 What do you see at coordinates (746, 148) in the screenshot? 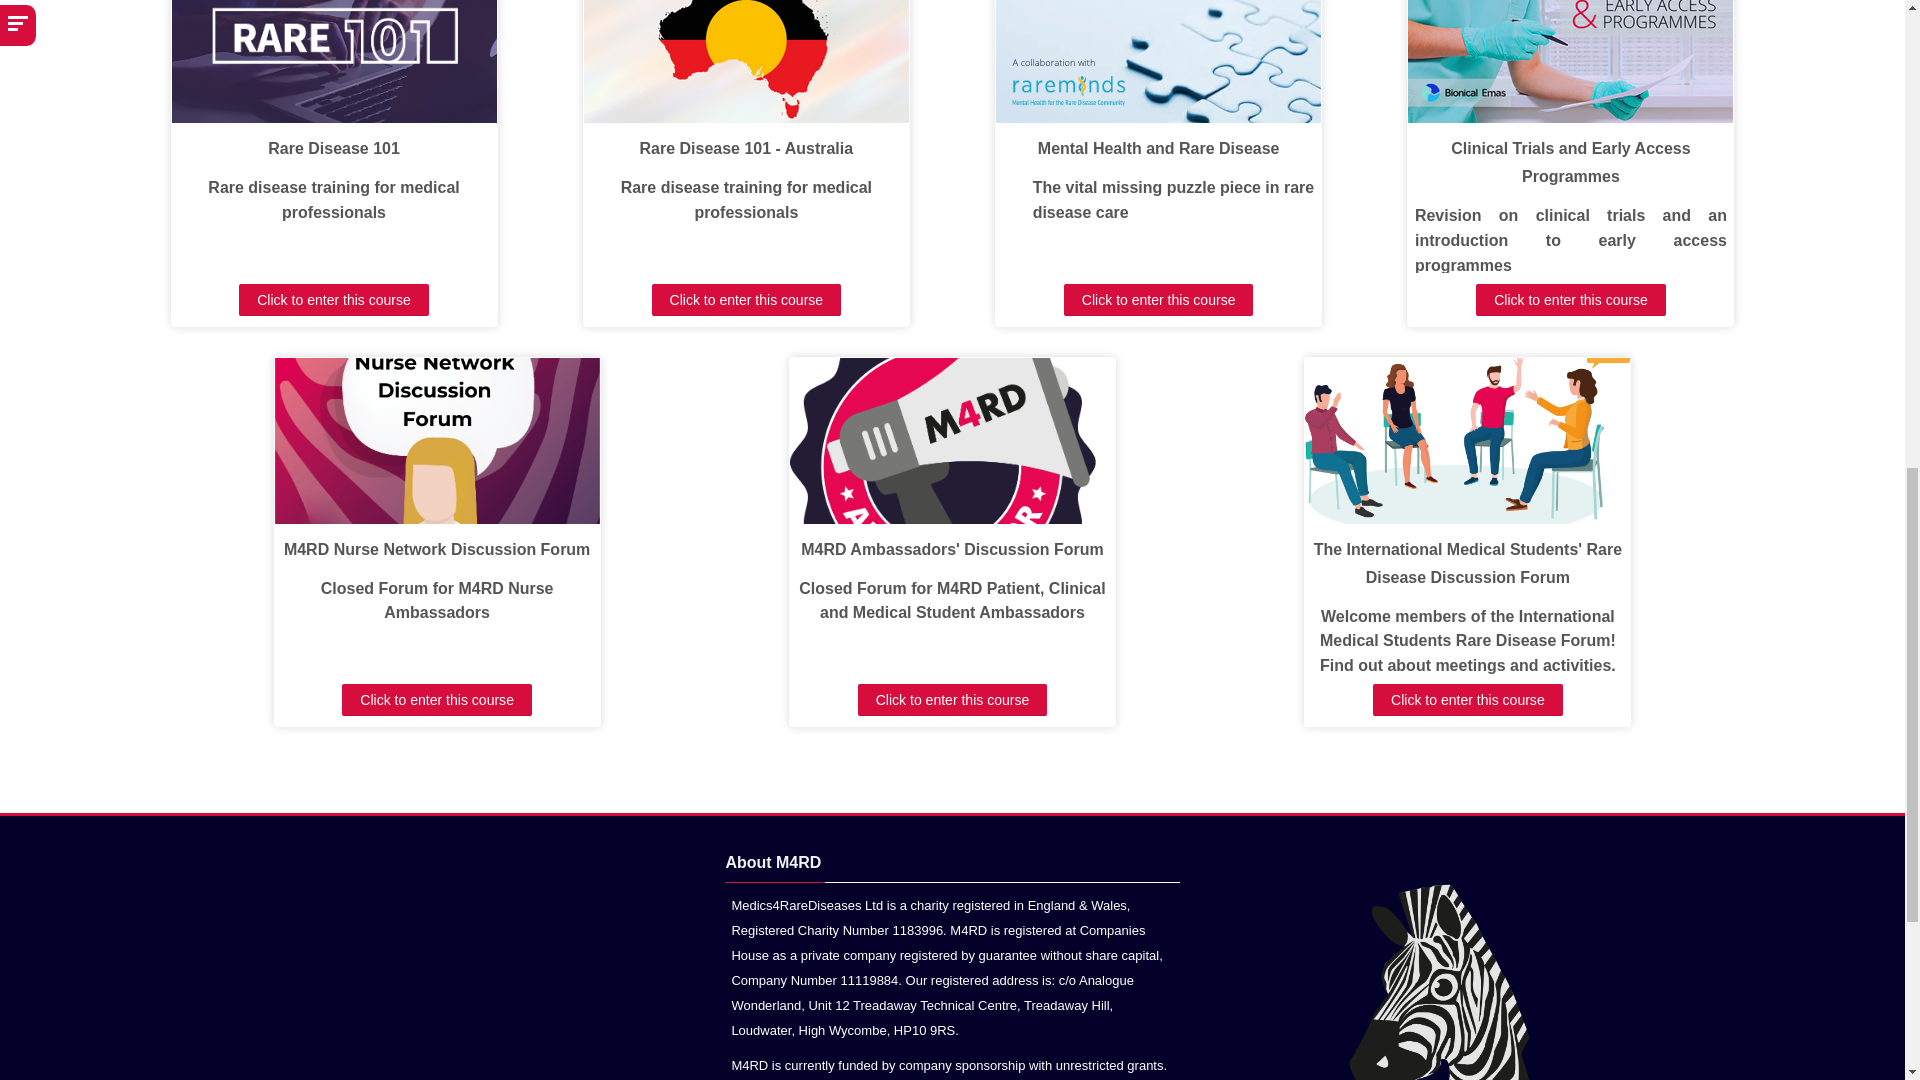
I see `Rare Disease 101 - Australia` at bounding box center [746, 148].